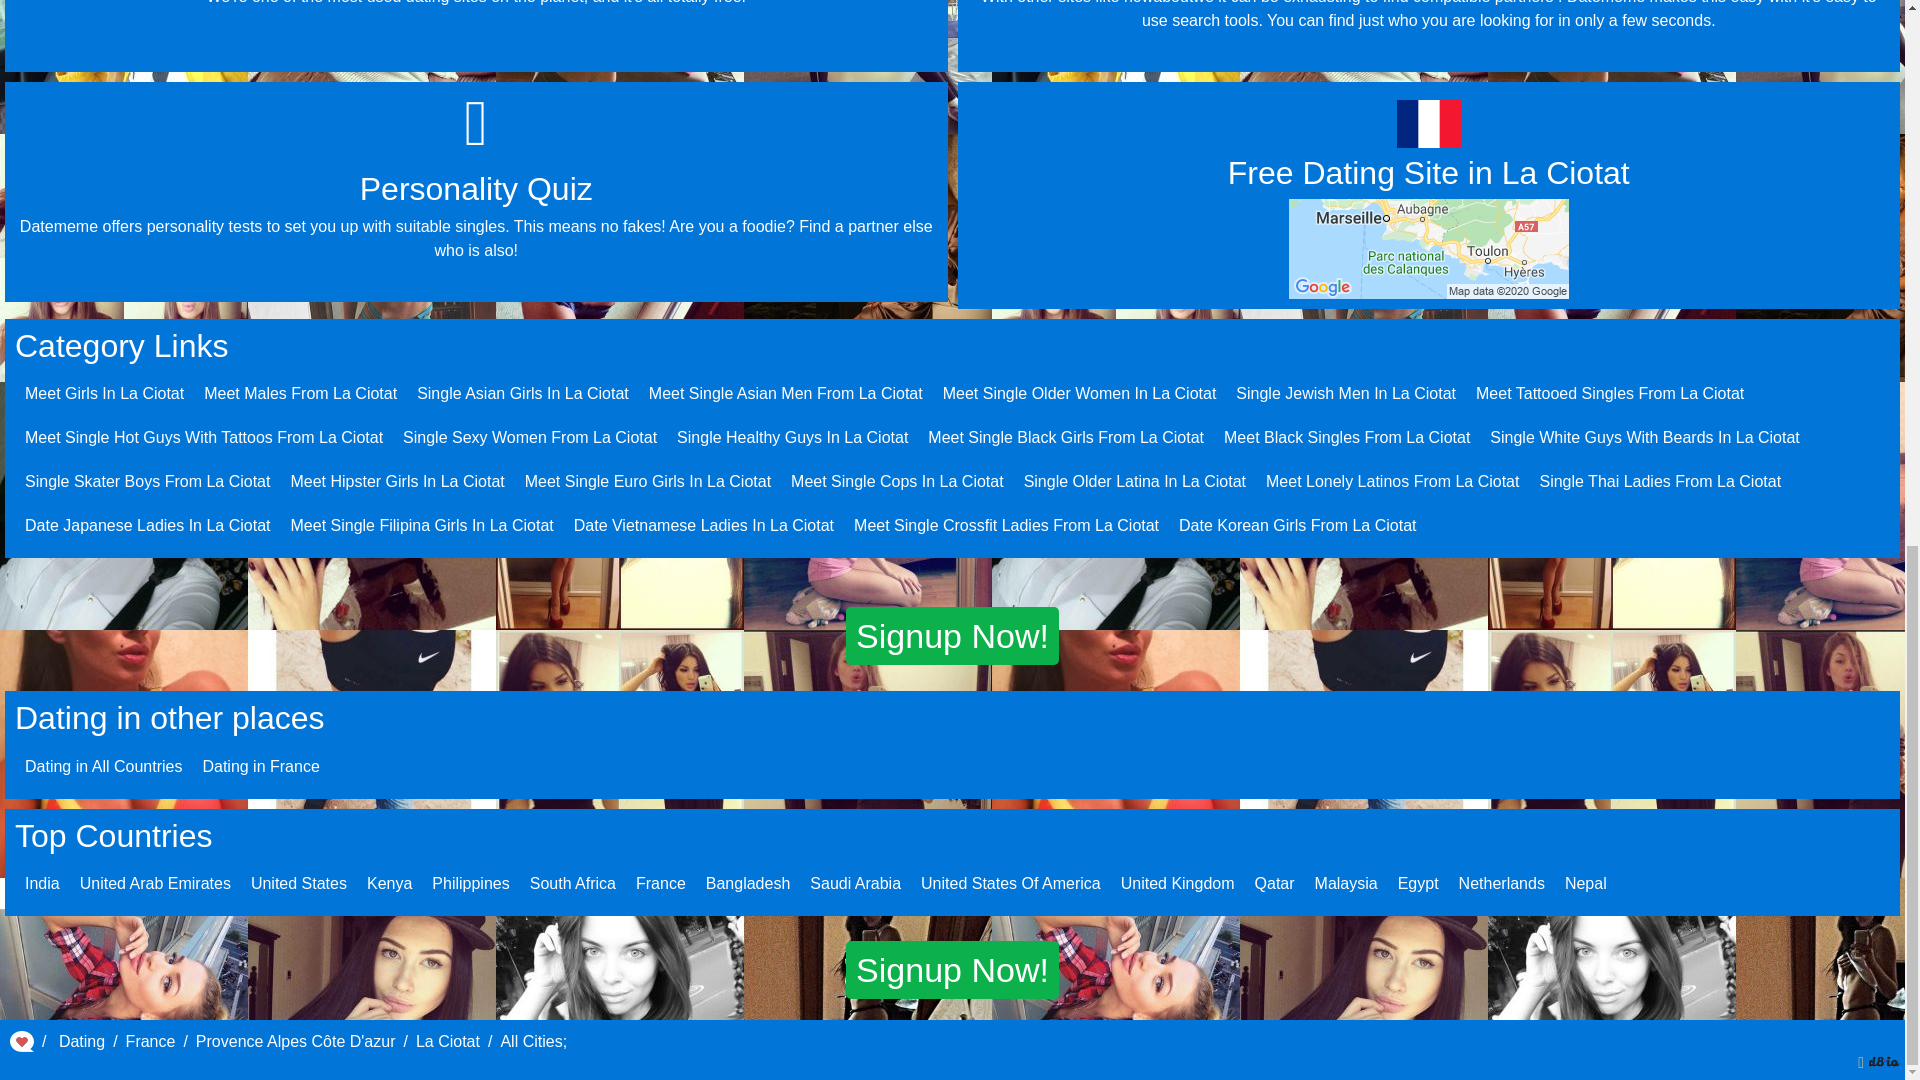 This screenshot has height=1080, width=1920. What do you see at coordinates (786, 392) in the screenshot?
I see `Meet Single Asian Men From La Ciotat` at bounding box center [786, 392].